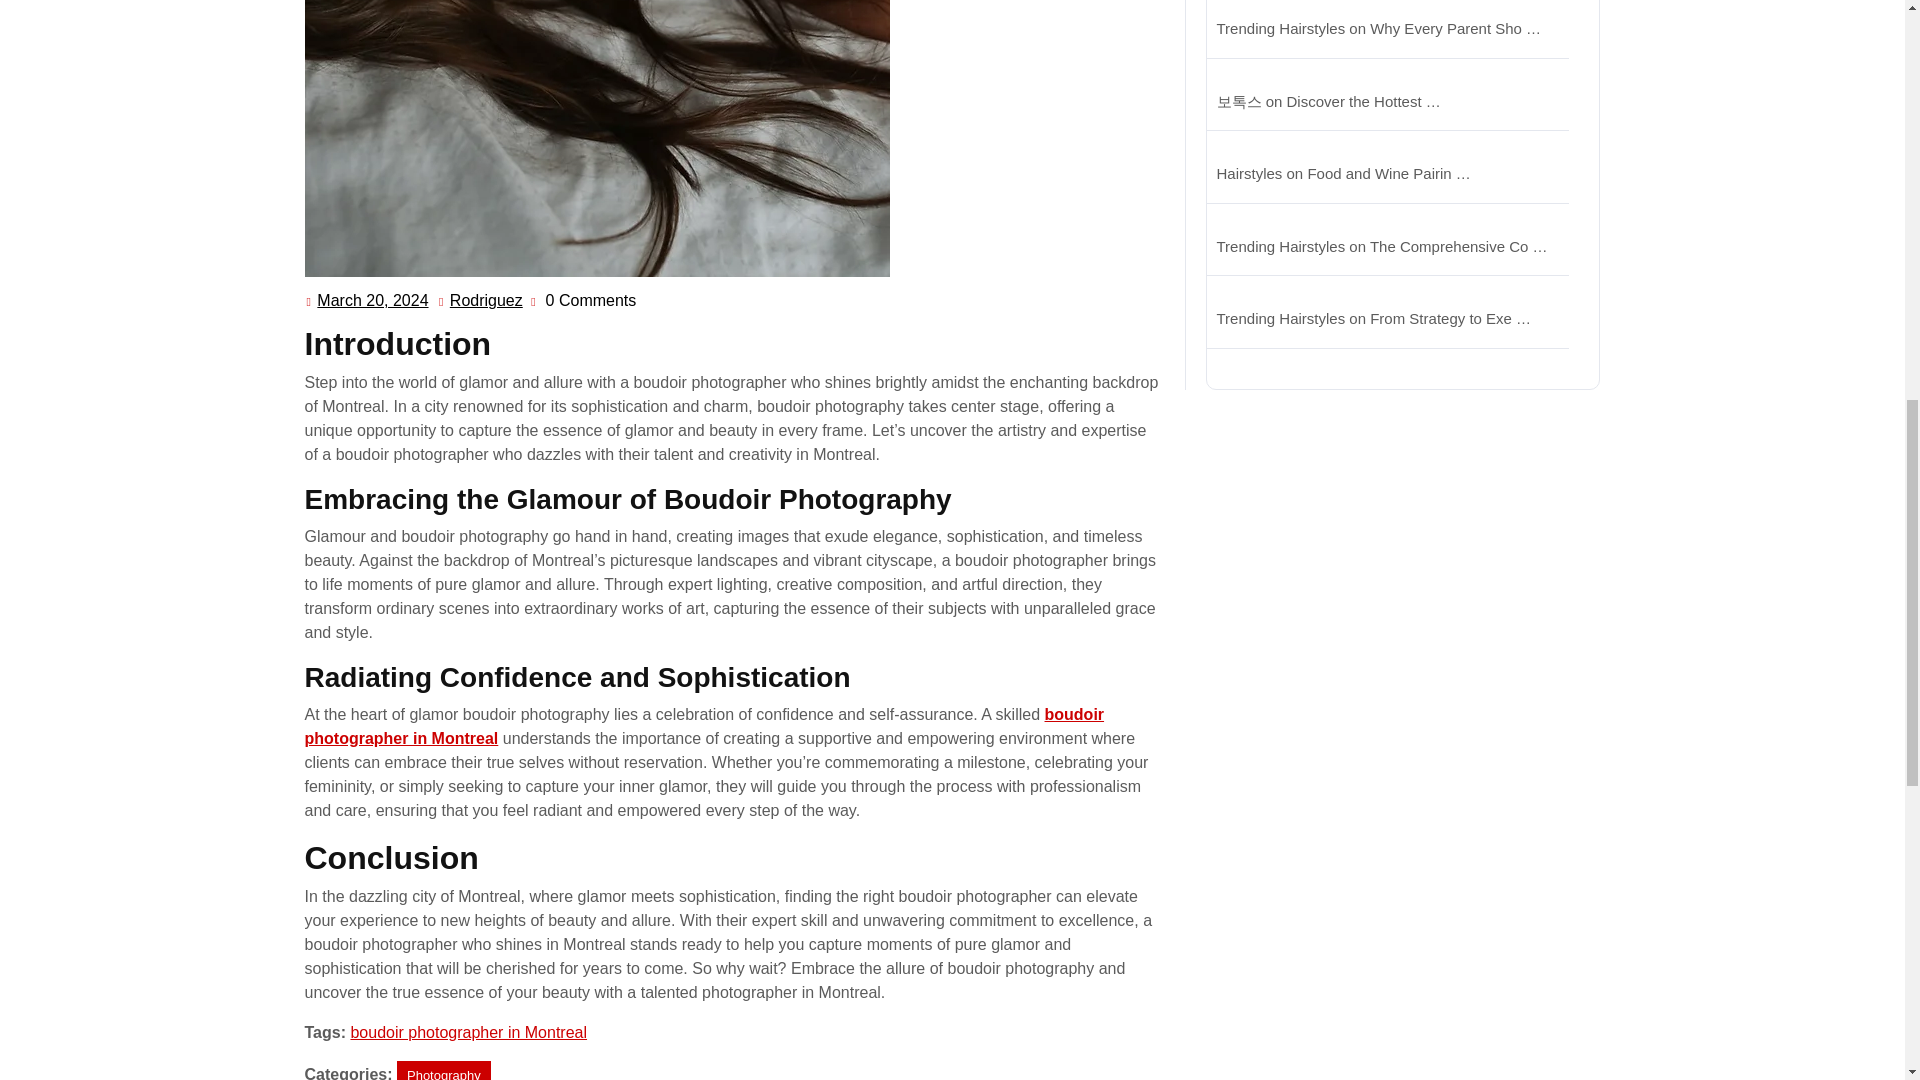 This screenshot has height=1080, width=1920. Describe the element at coordinates (486, 301) in the screenshot. I see `Photography` at that location.